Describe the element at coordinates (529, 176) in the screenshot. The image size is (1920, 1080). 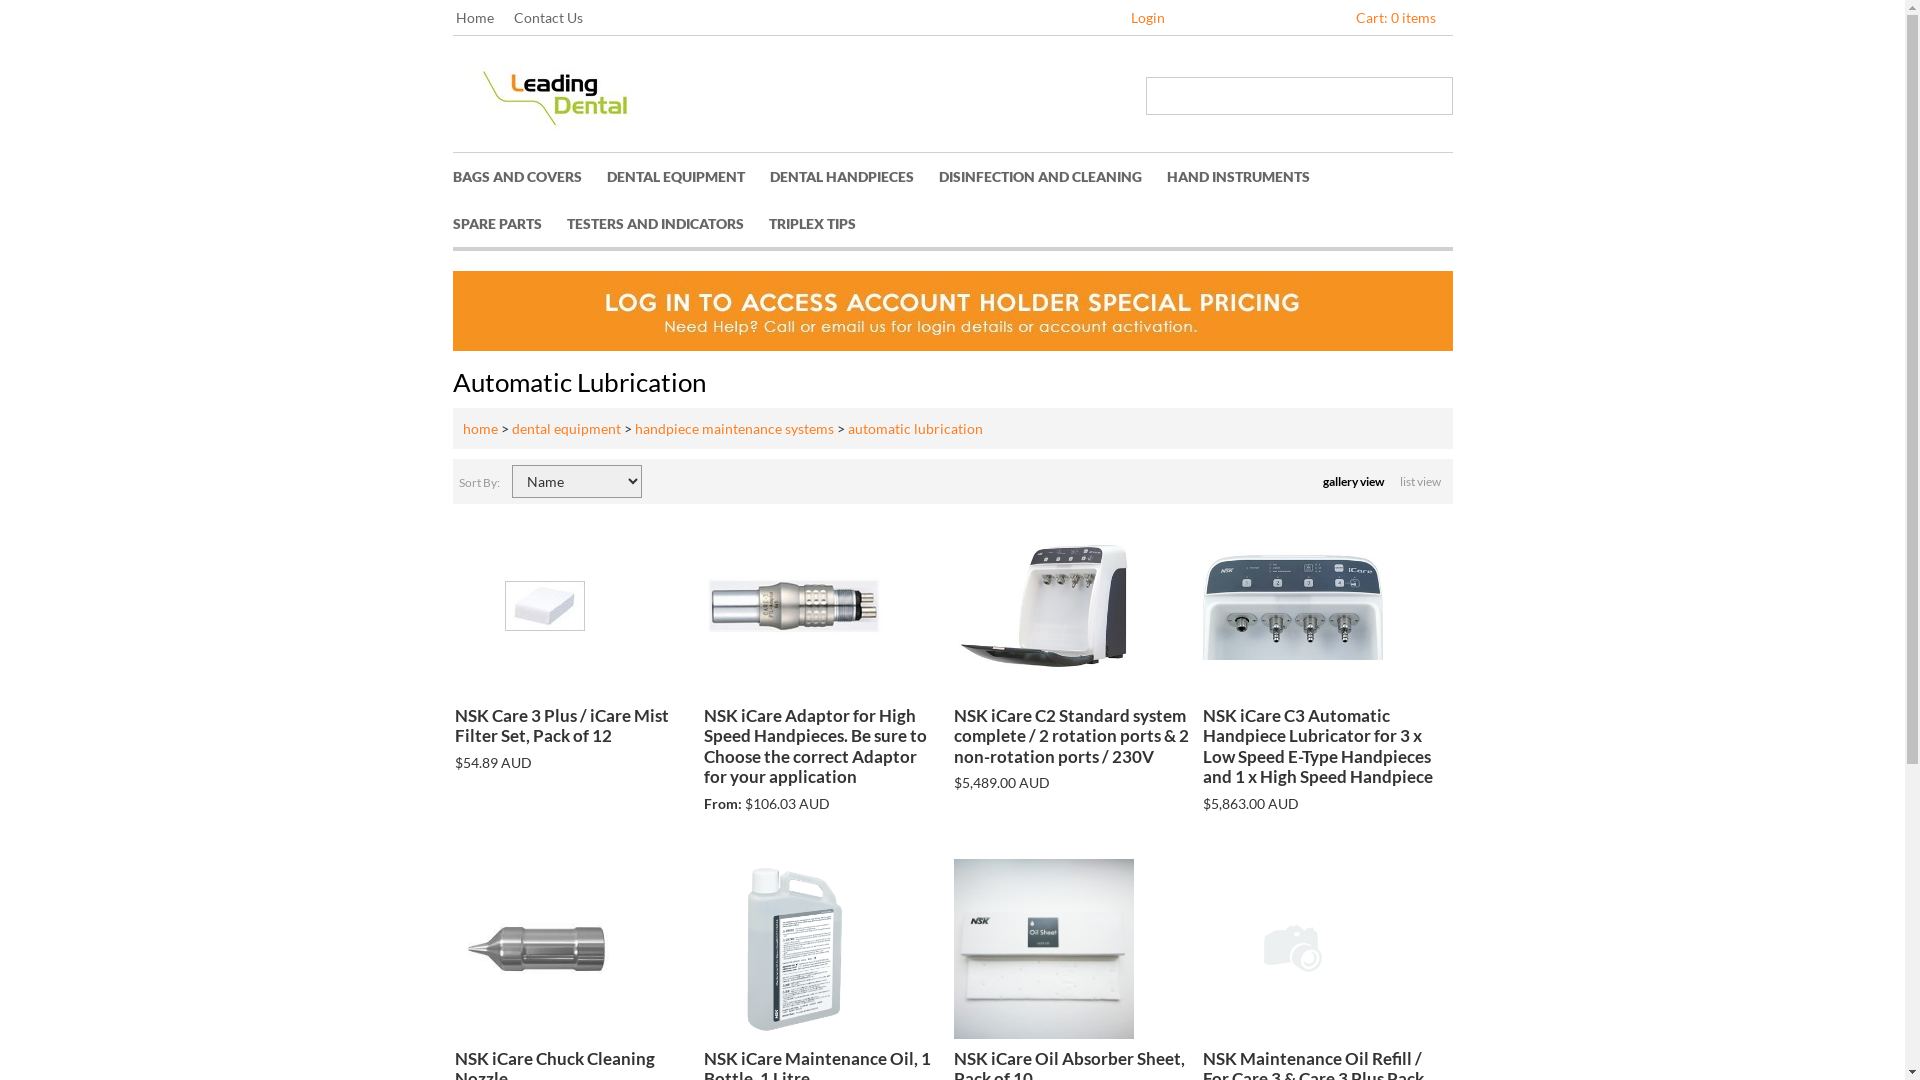
I see `BAGS AND COVERS` at that location.